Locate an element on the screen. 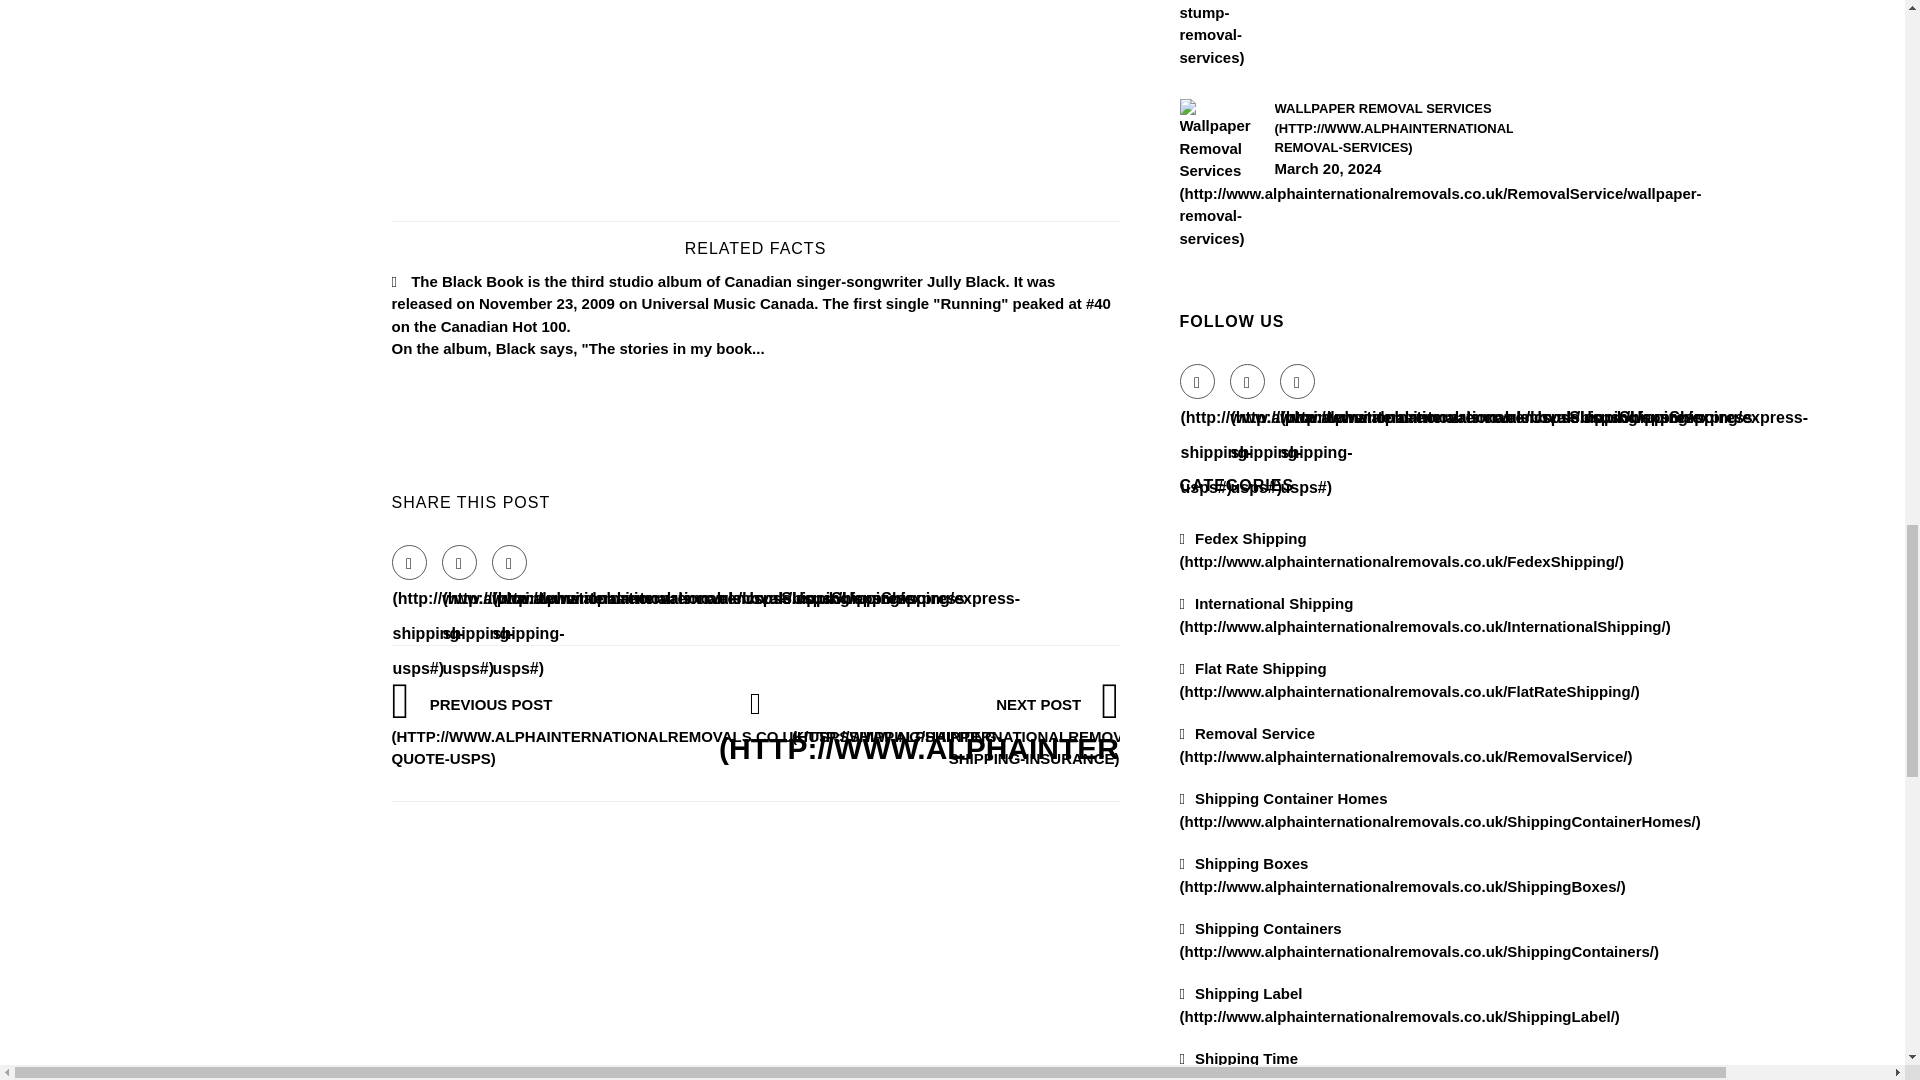 The height and width of the screenshot is (1080, 1920). Google Plus is located at coordinates (1298, 632).